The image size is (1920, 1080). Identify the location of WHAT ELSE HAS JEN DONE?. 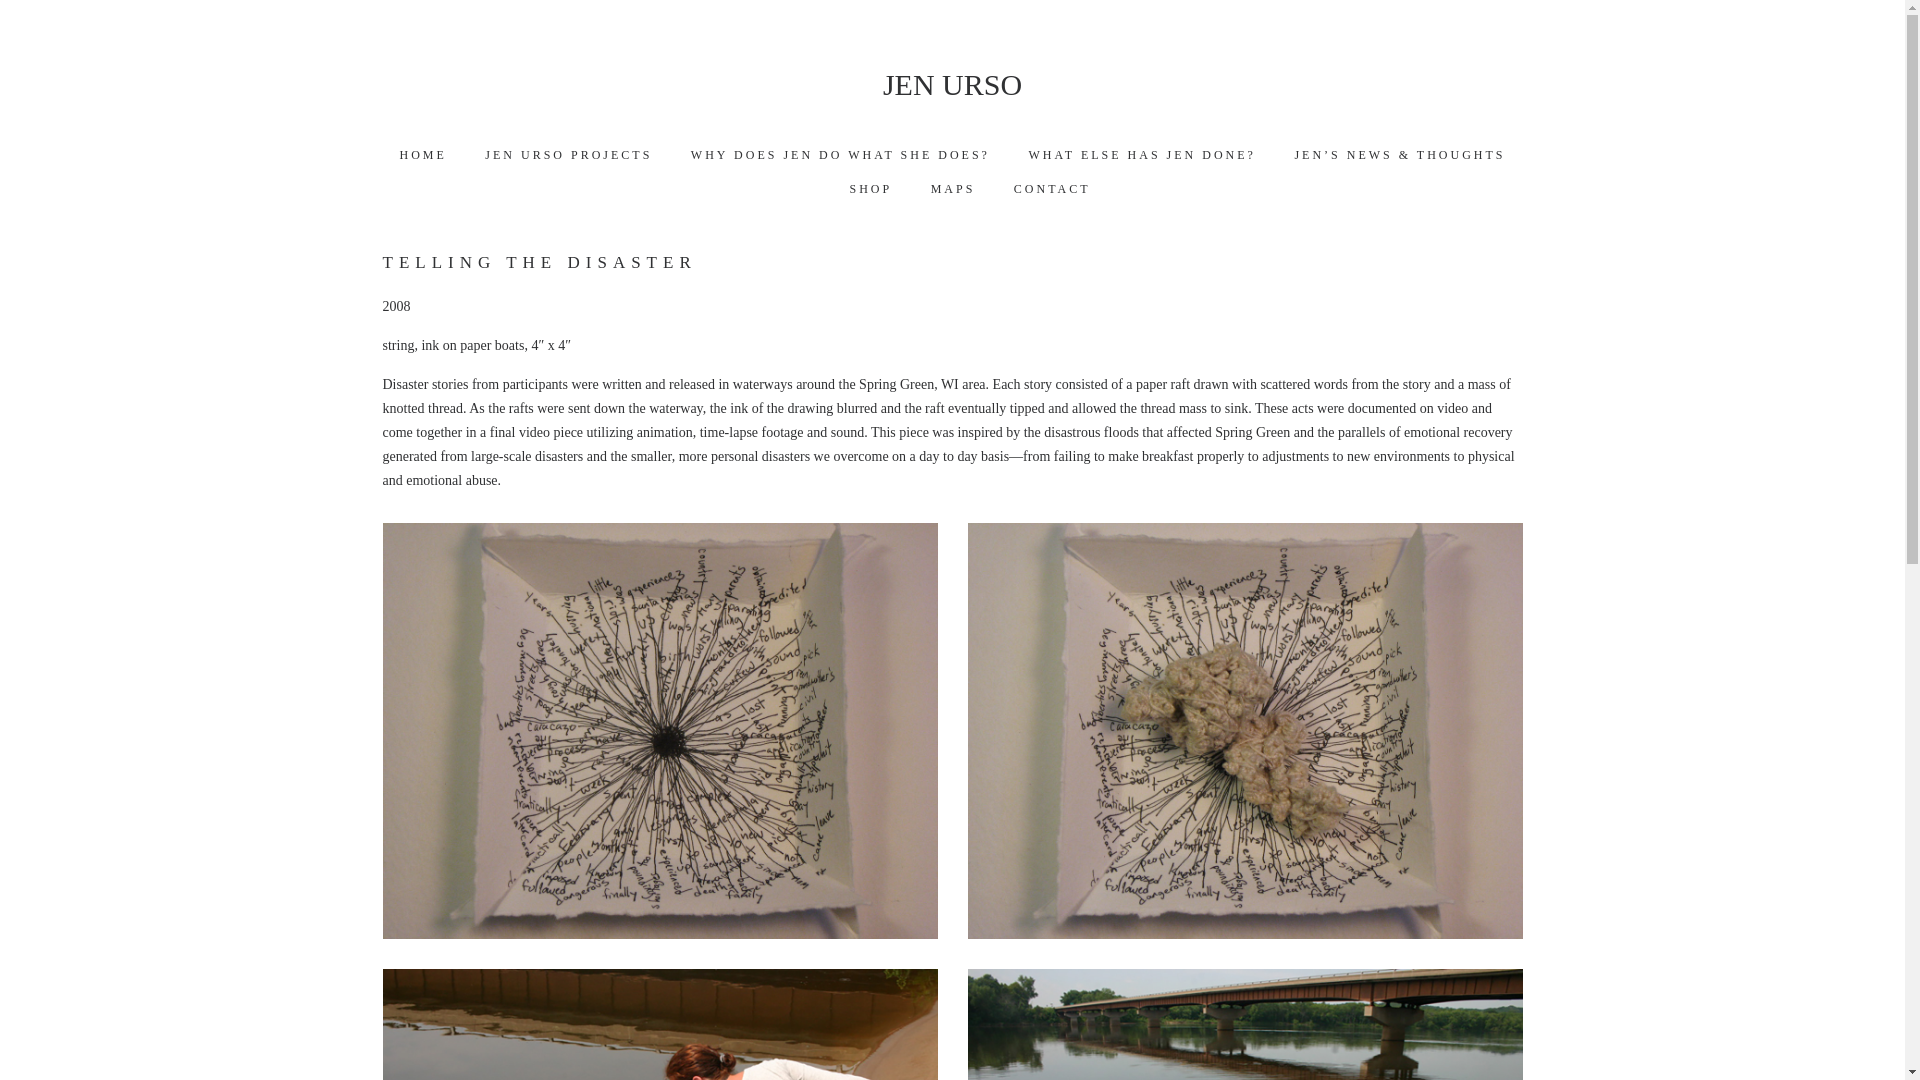
(1141, 154).